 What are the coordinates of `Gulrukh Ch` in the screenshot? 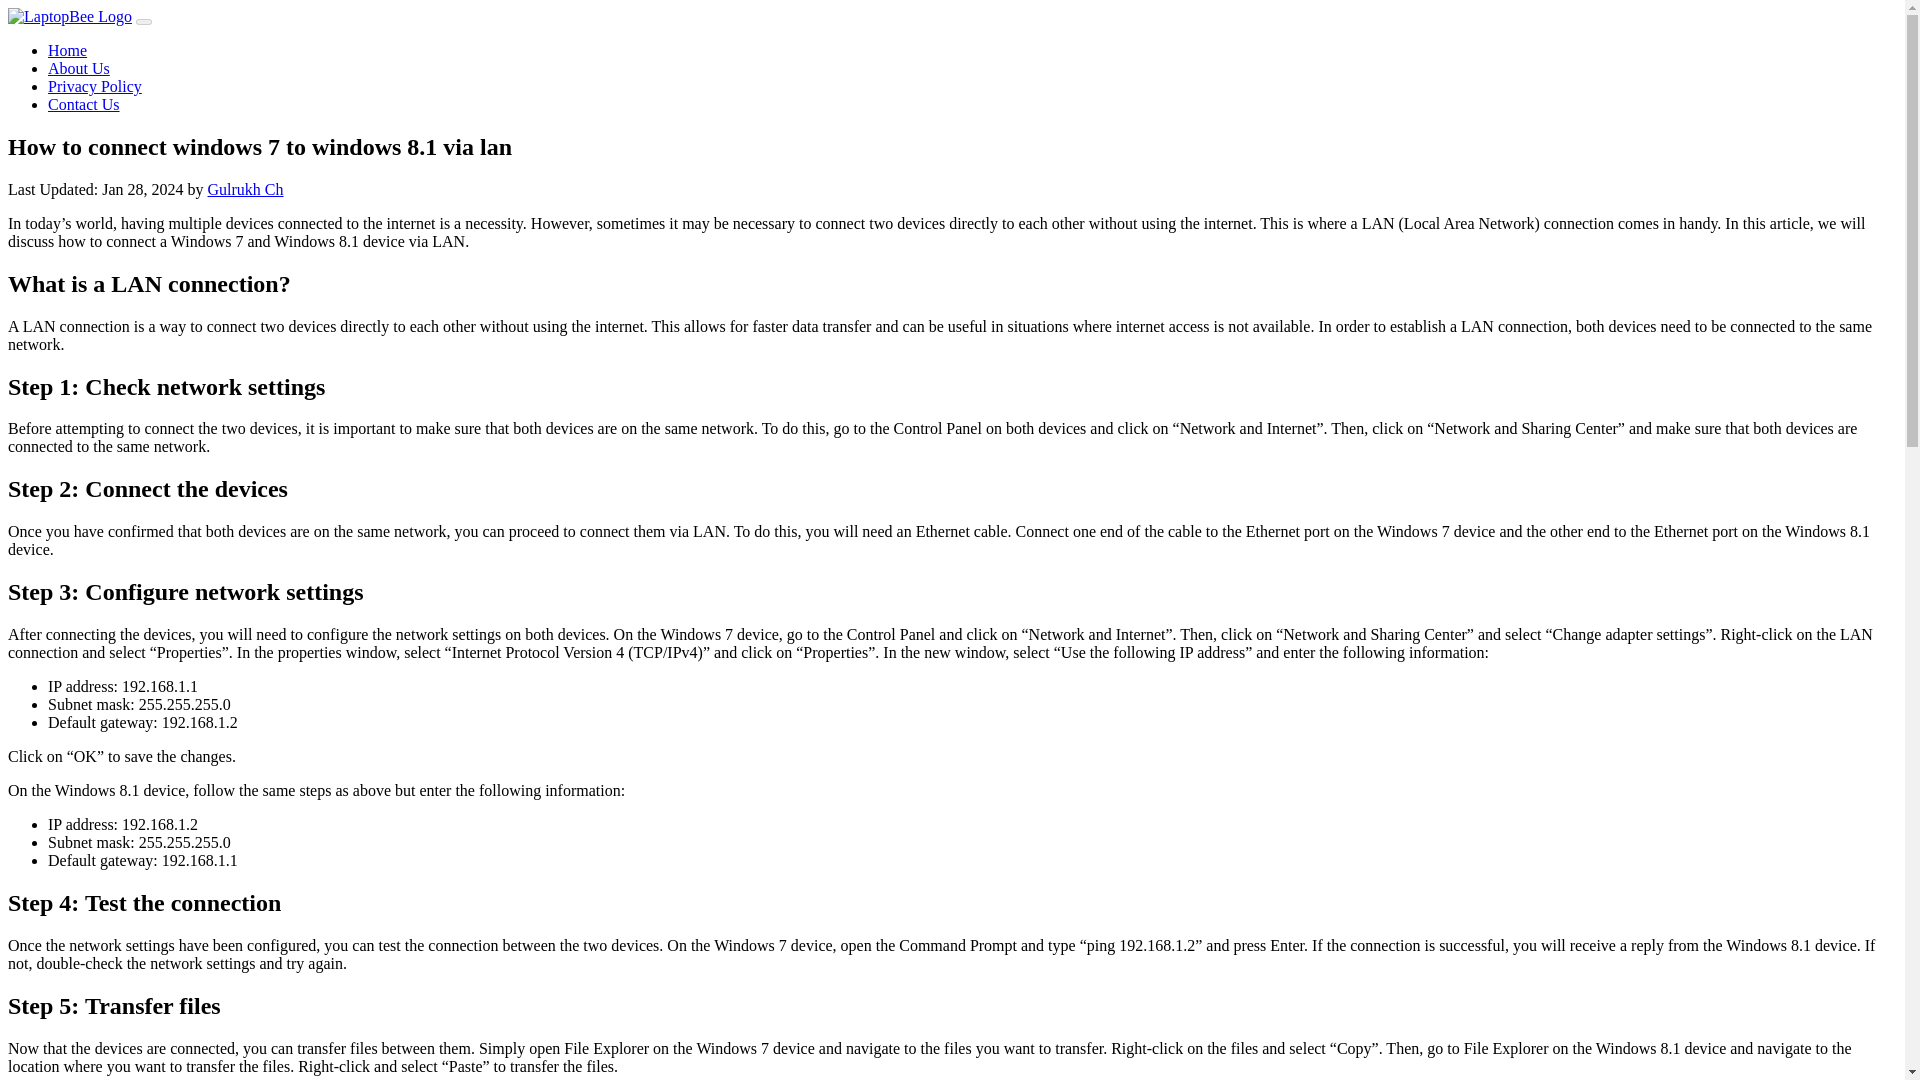 It's located at (246, 189).